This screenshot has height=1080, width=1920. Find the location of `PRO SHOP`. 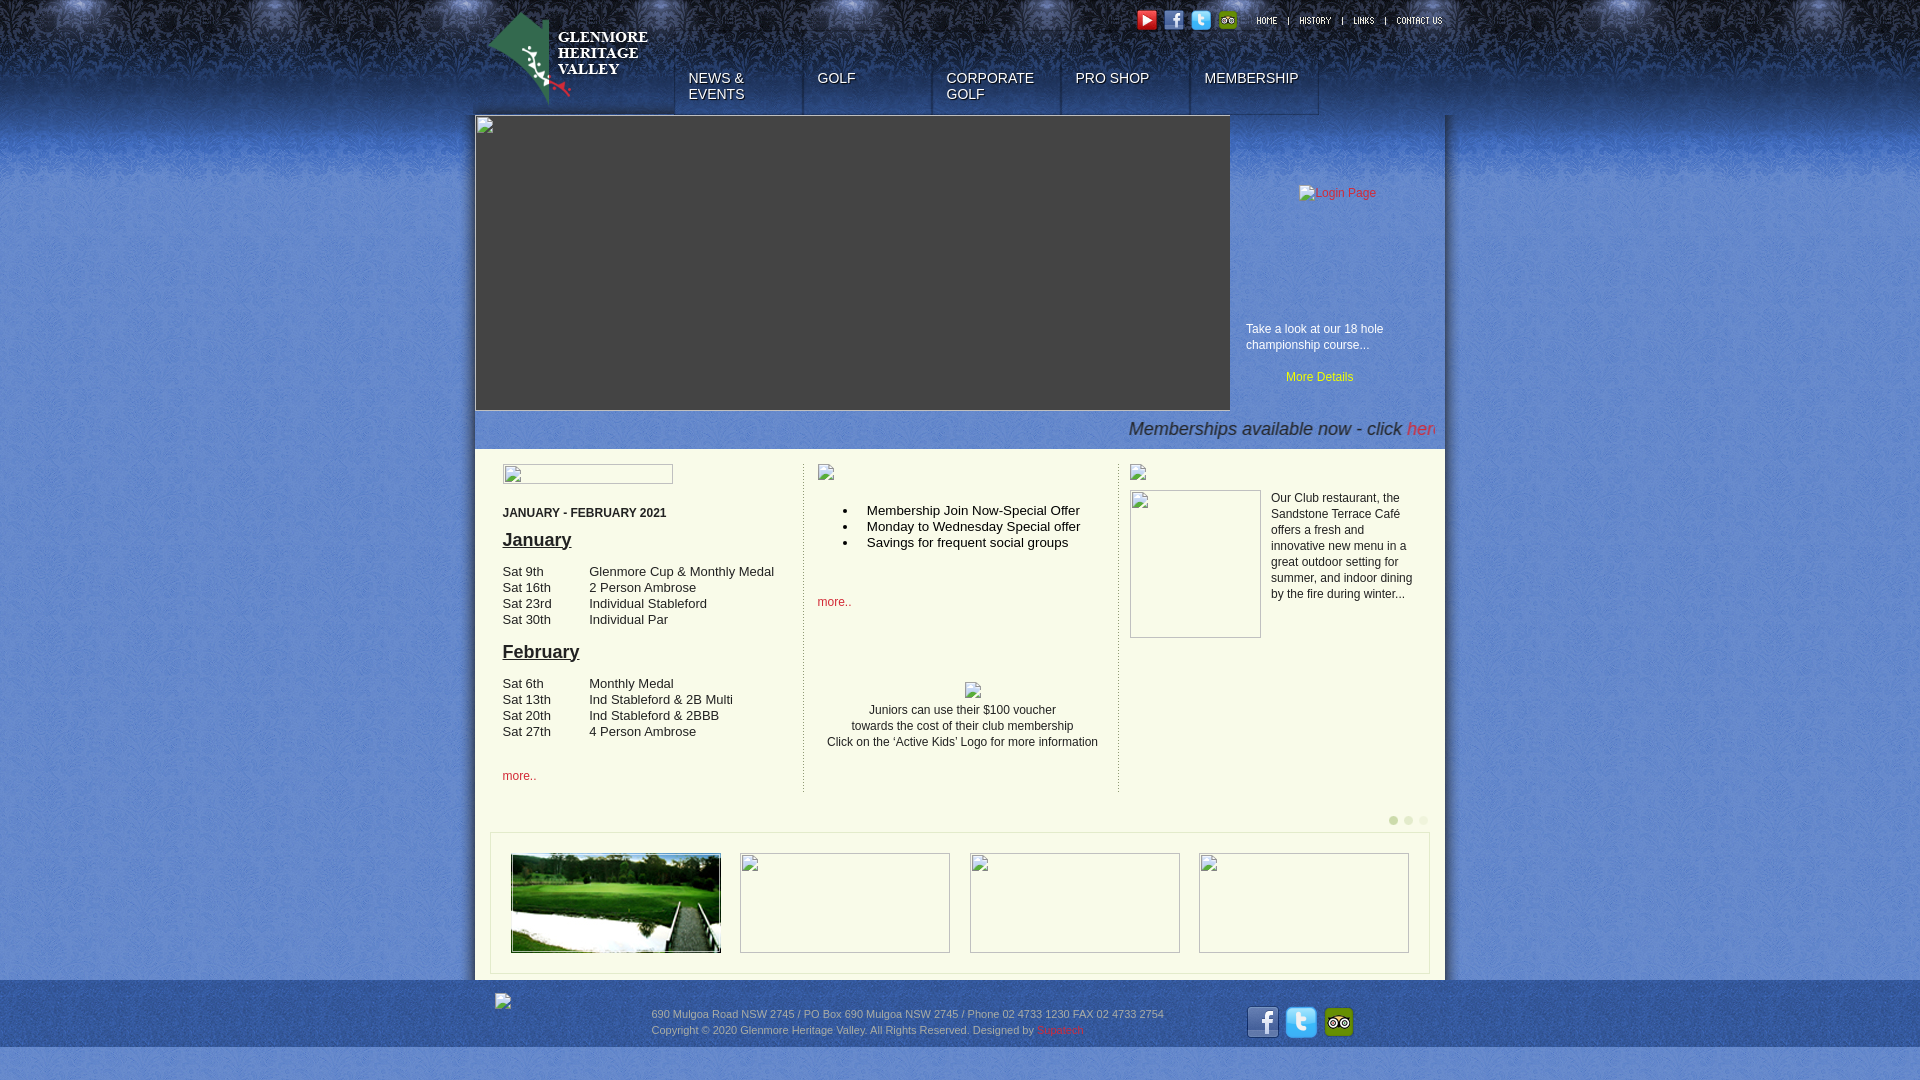

PRO SHOP is located at coordinates (1124, 72).